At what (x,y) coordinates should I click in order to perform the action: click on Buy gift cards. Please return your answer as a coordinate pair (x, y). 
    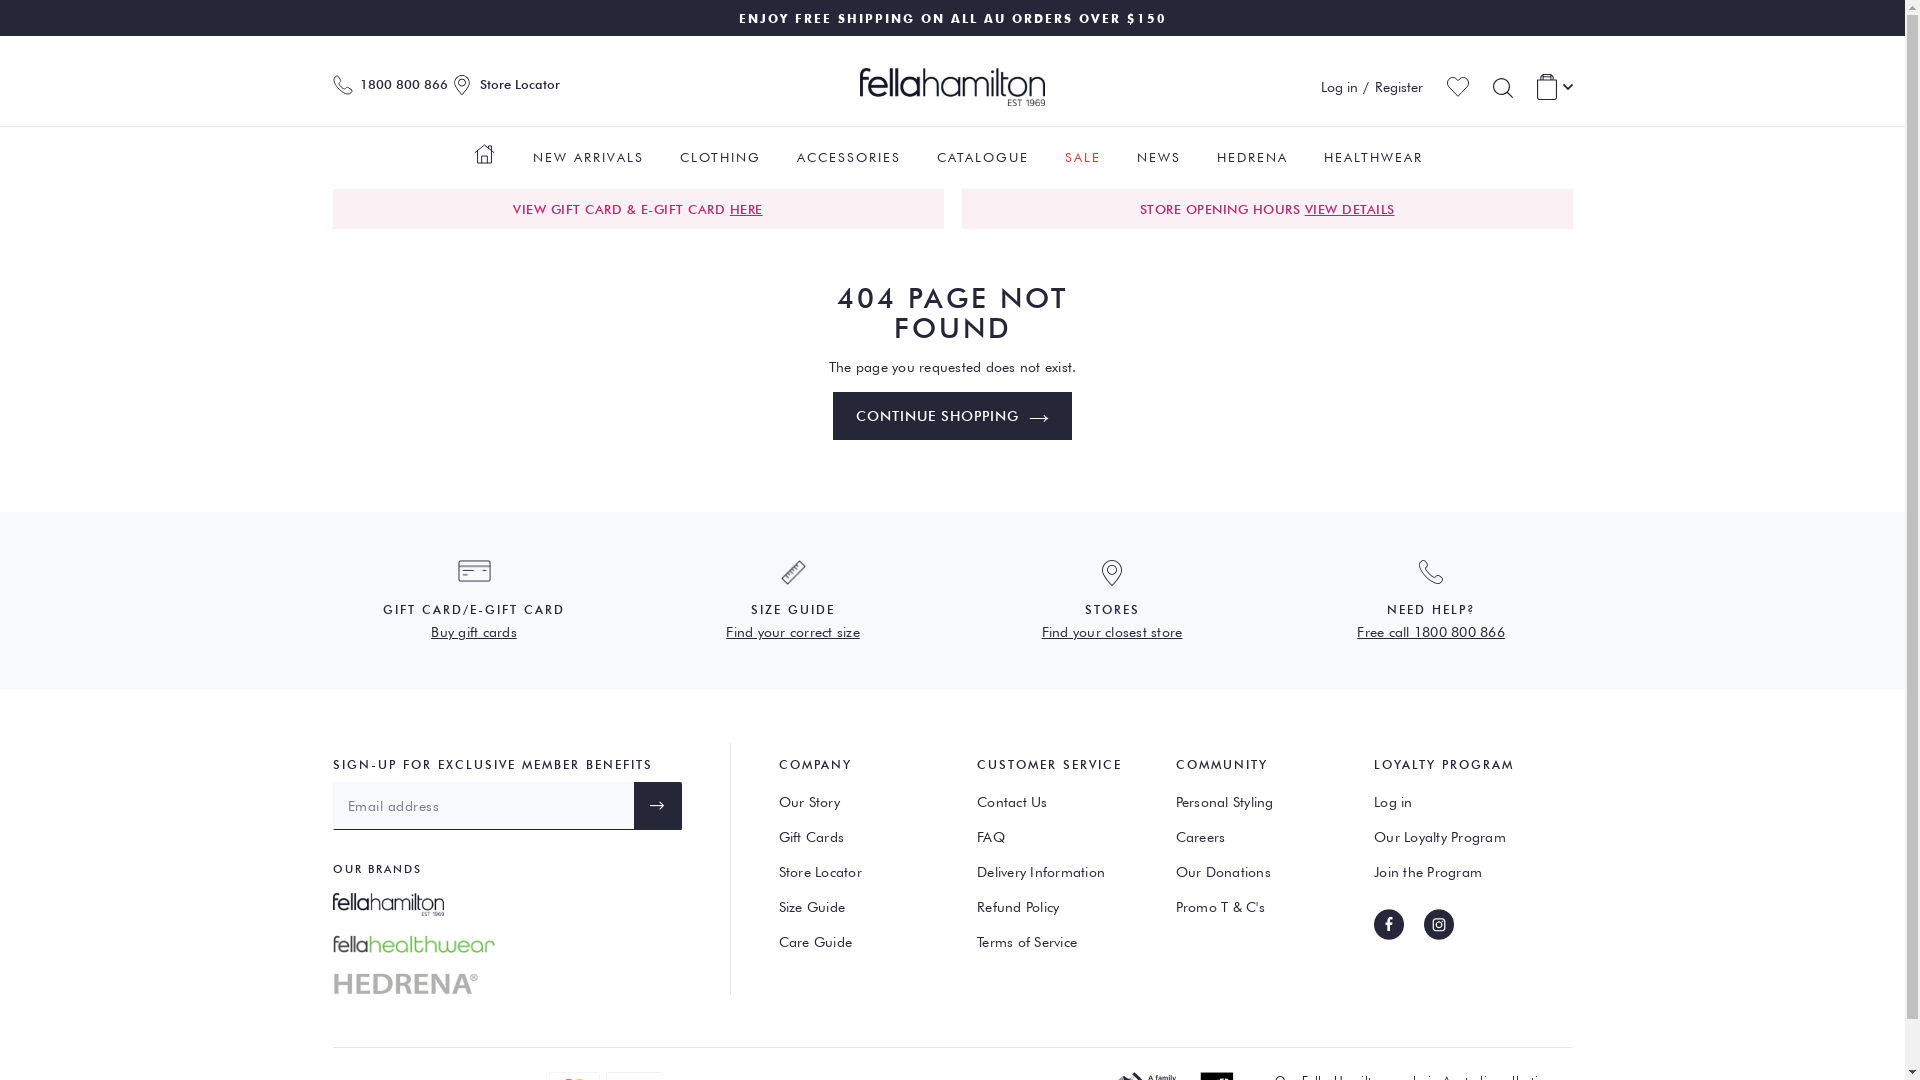
    Looking at the image, I should click on (474, 632).